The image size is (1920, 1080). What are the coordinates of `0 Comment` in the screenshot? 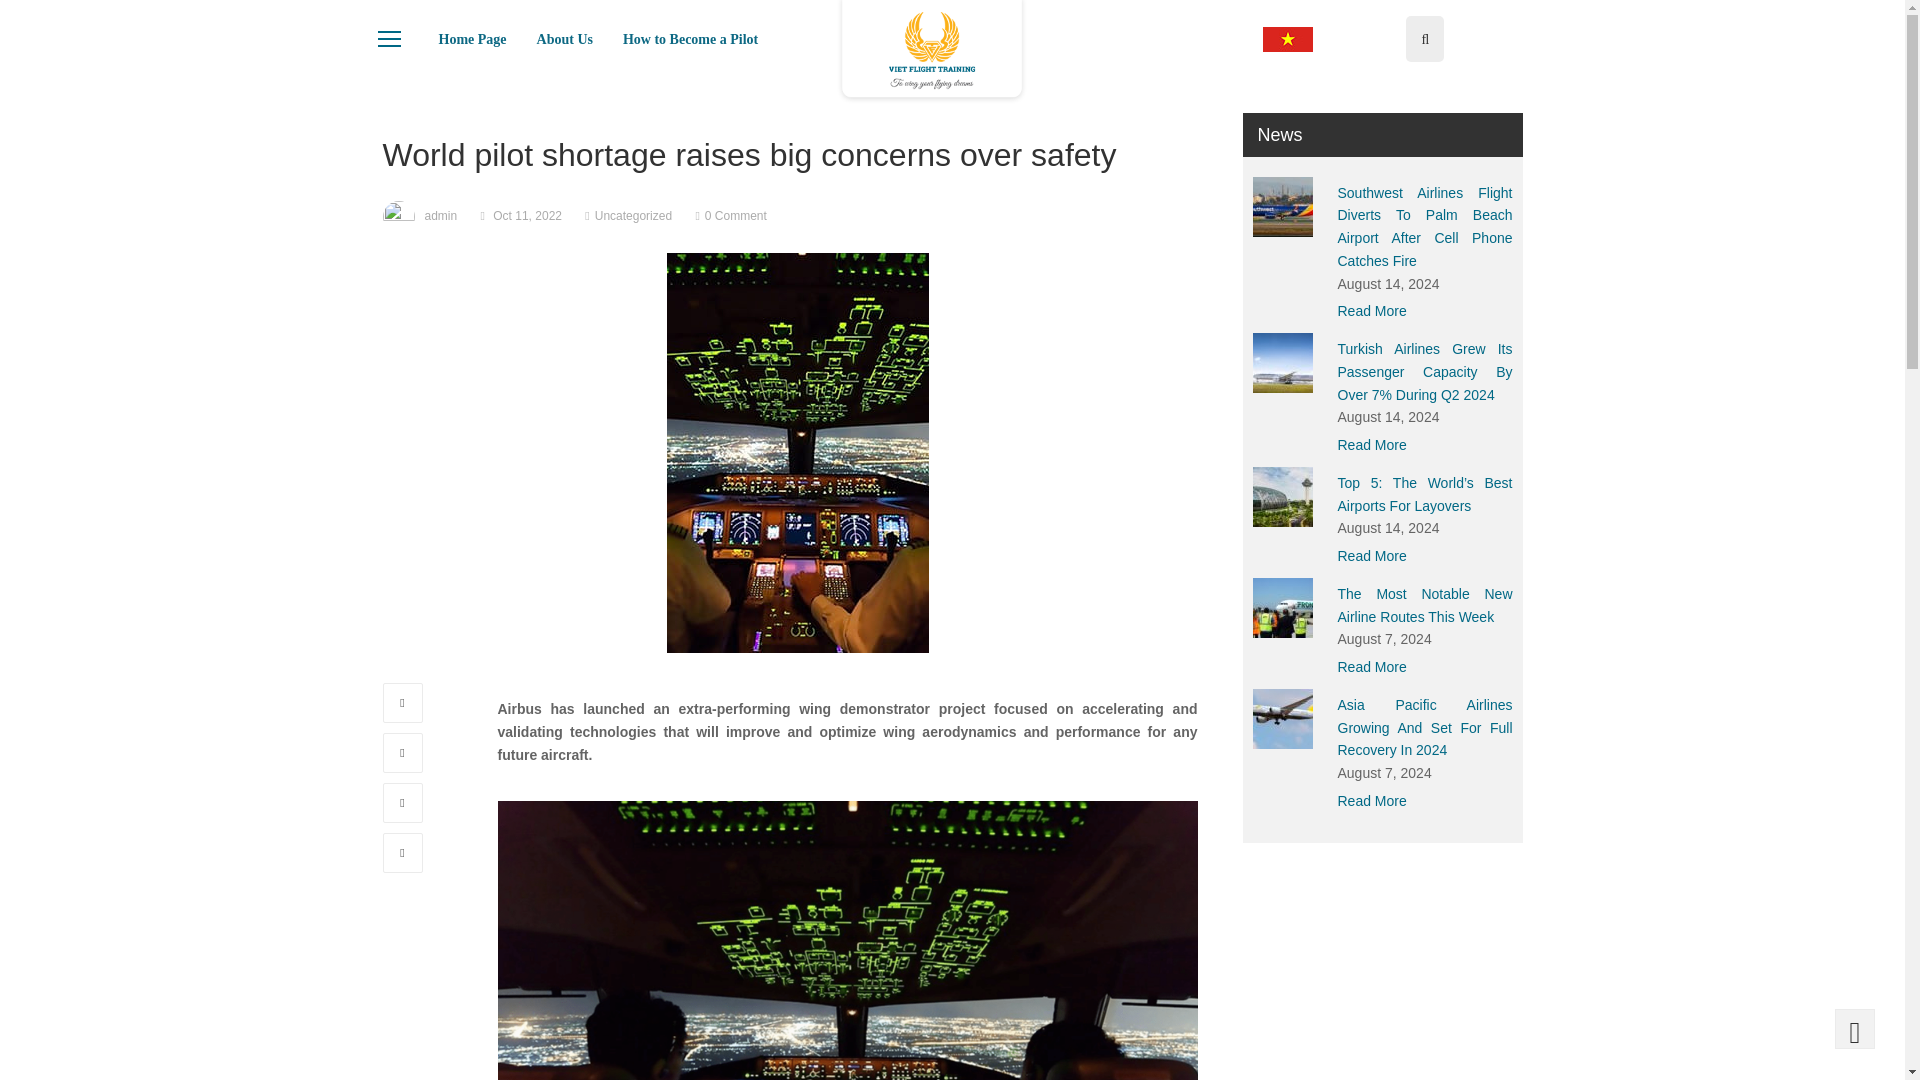 It's located at (735, 216).